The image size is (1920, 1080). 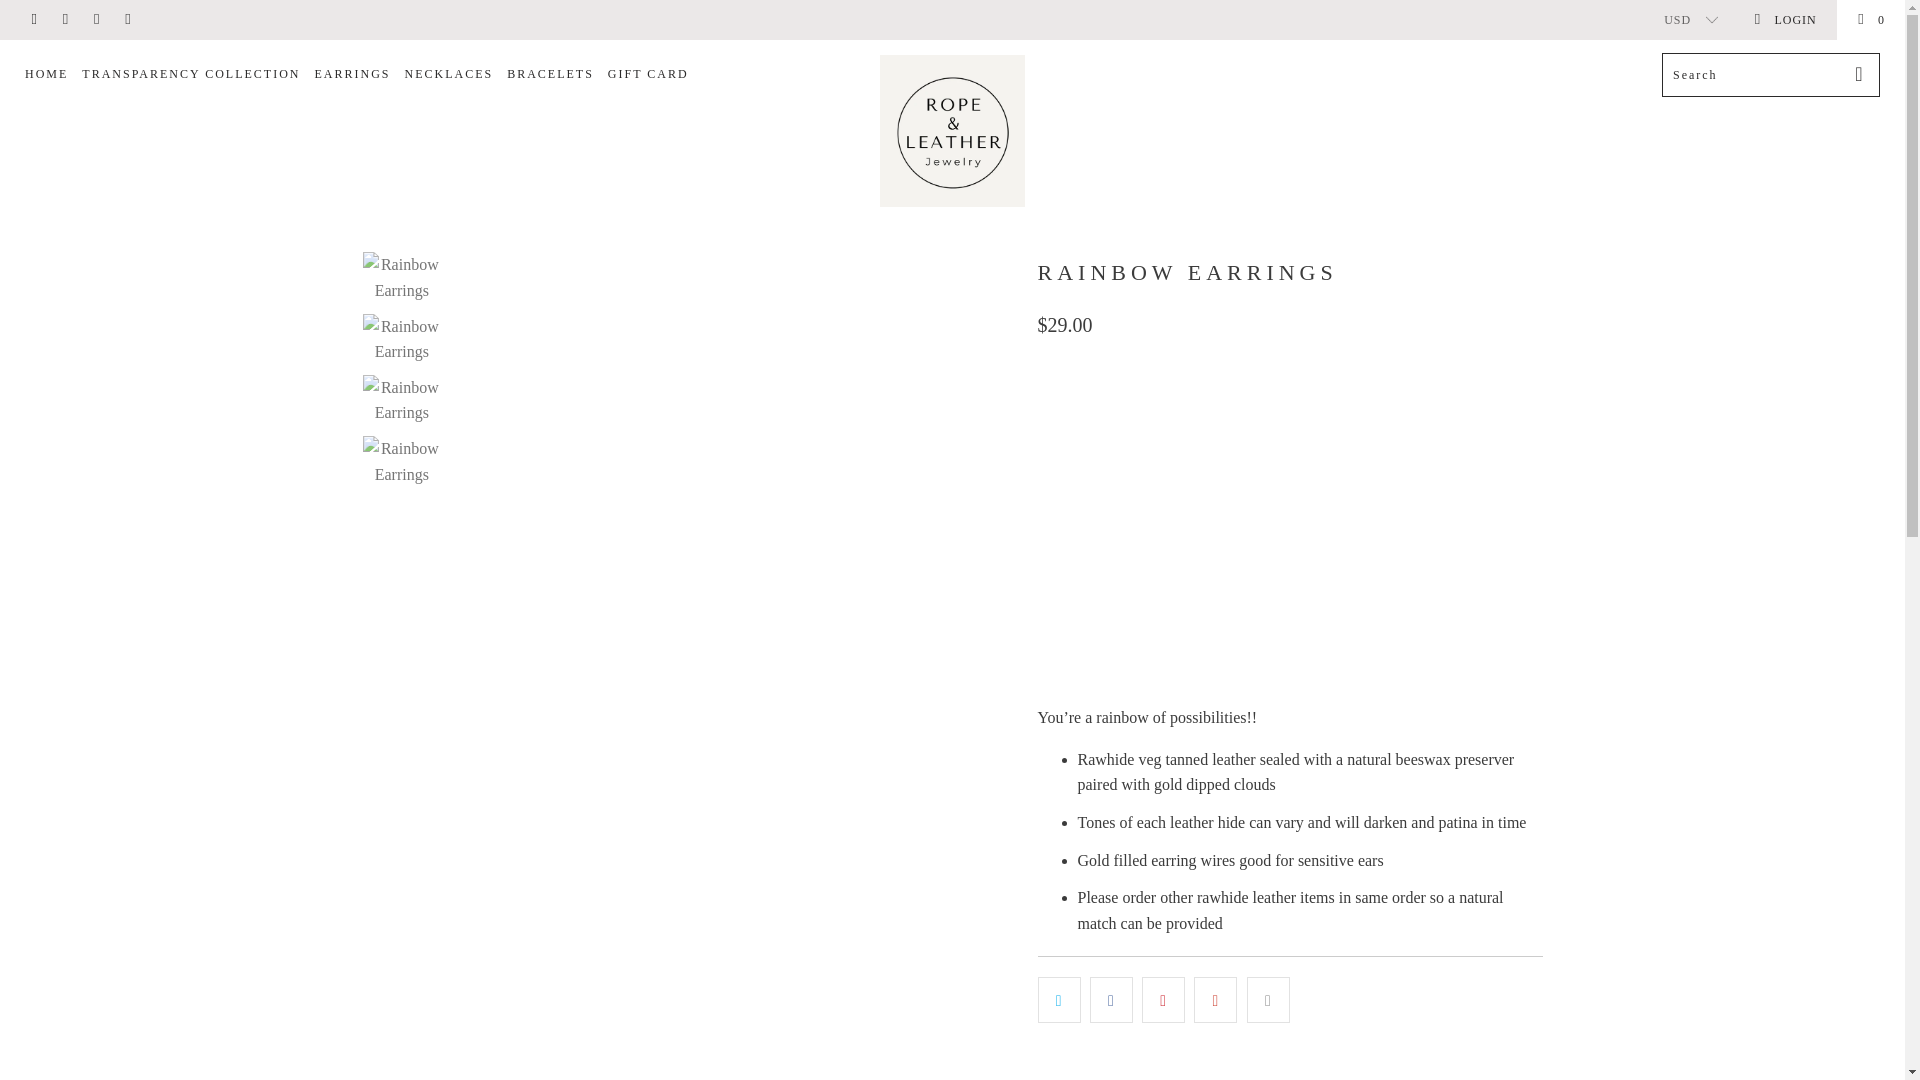 I want to click on Rope and Leather on Pinterest, so click(x=64, y=20).